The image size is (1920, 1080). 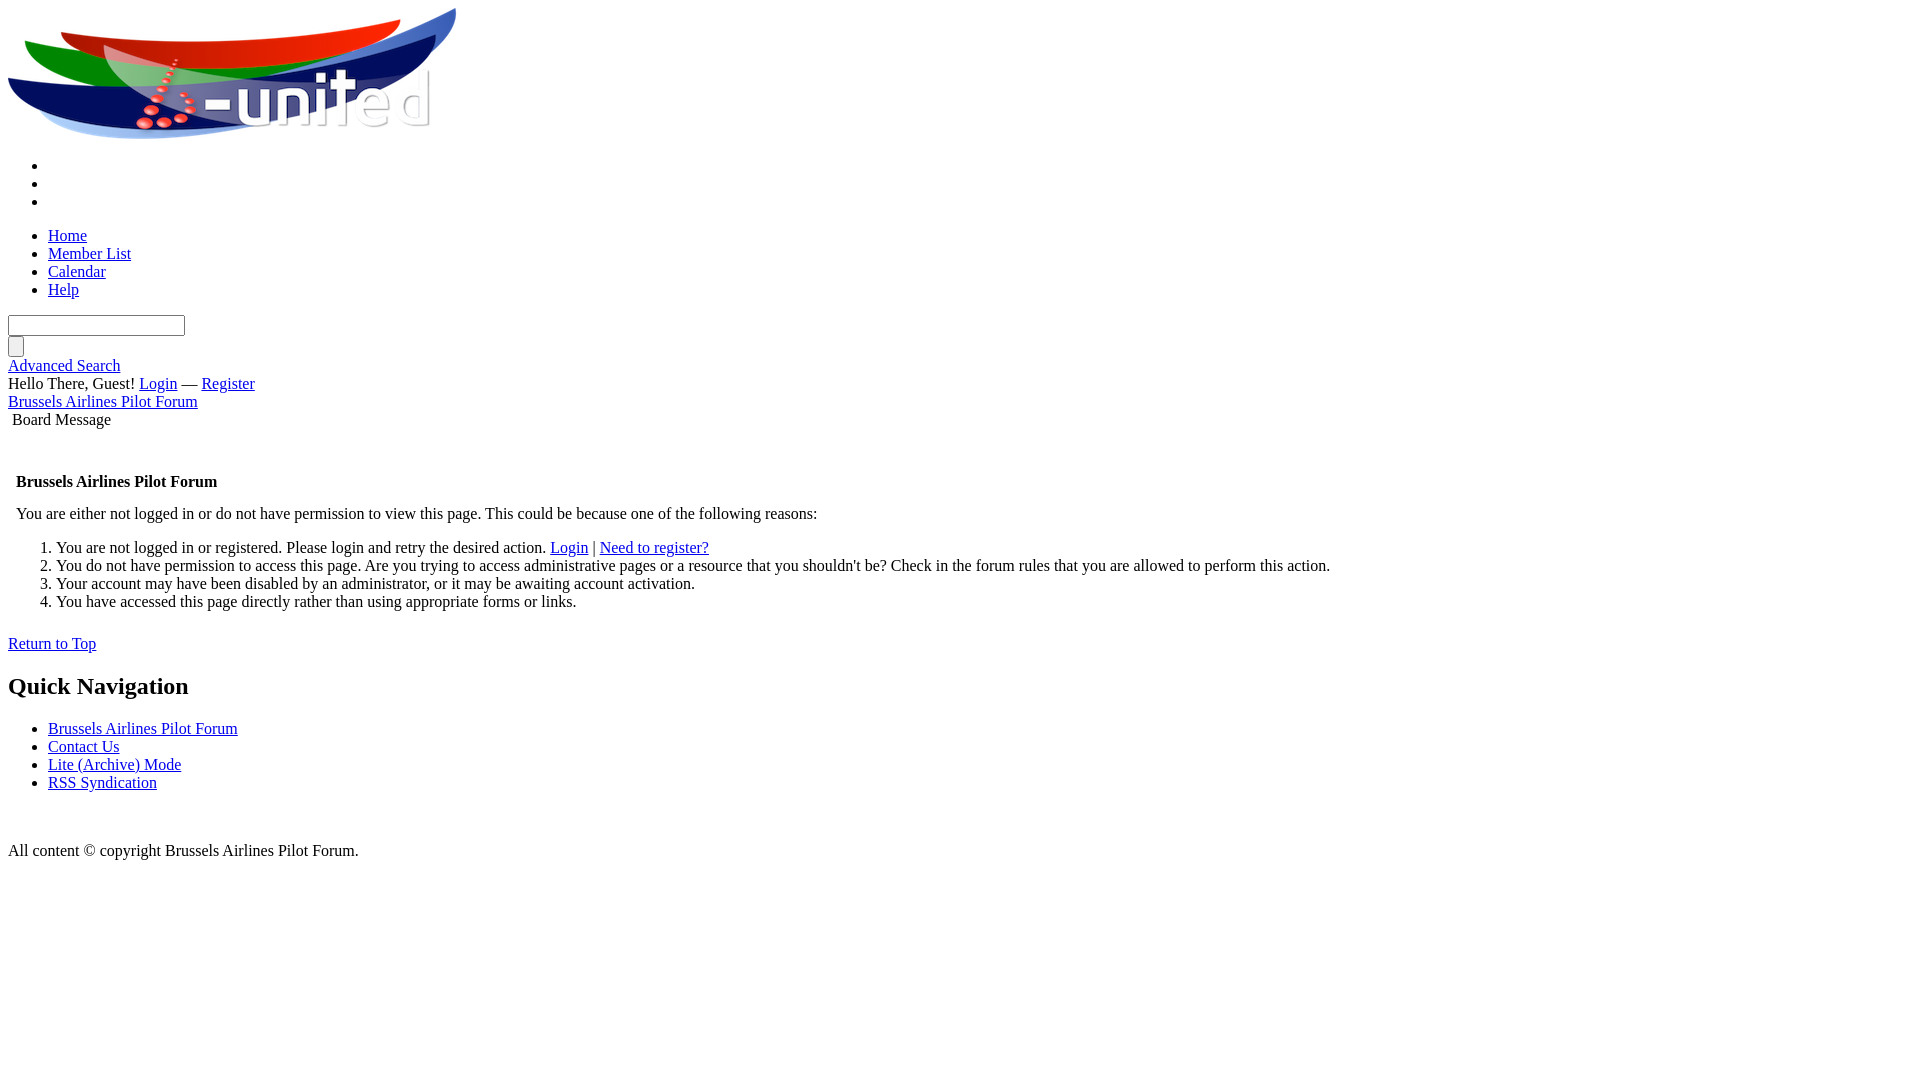 I want to click on Calendar, so click(x=77, y=272).